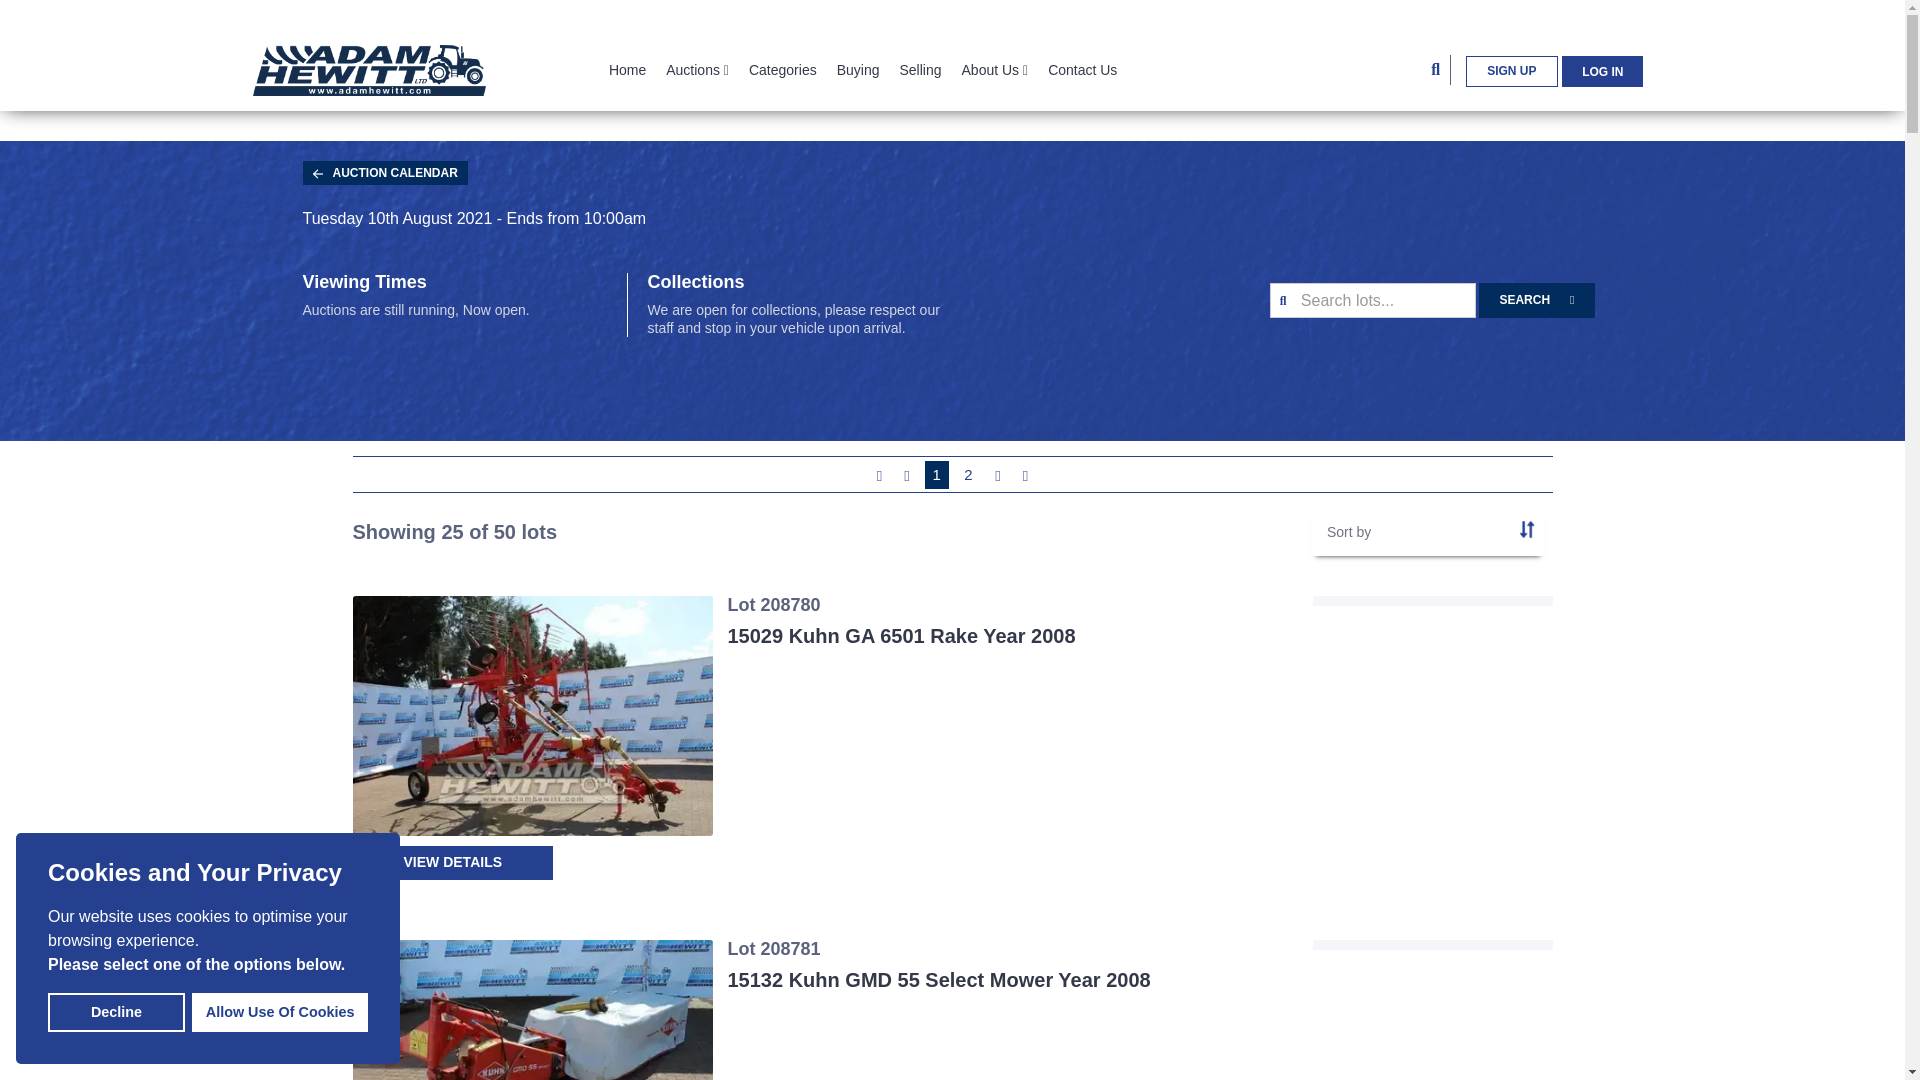 Image resolution: width=1920 pixels, height=1080 pixels. I want to click on LOG IN, so click(1602, 71).